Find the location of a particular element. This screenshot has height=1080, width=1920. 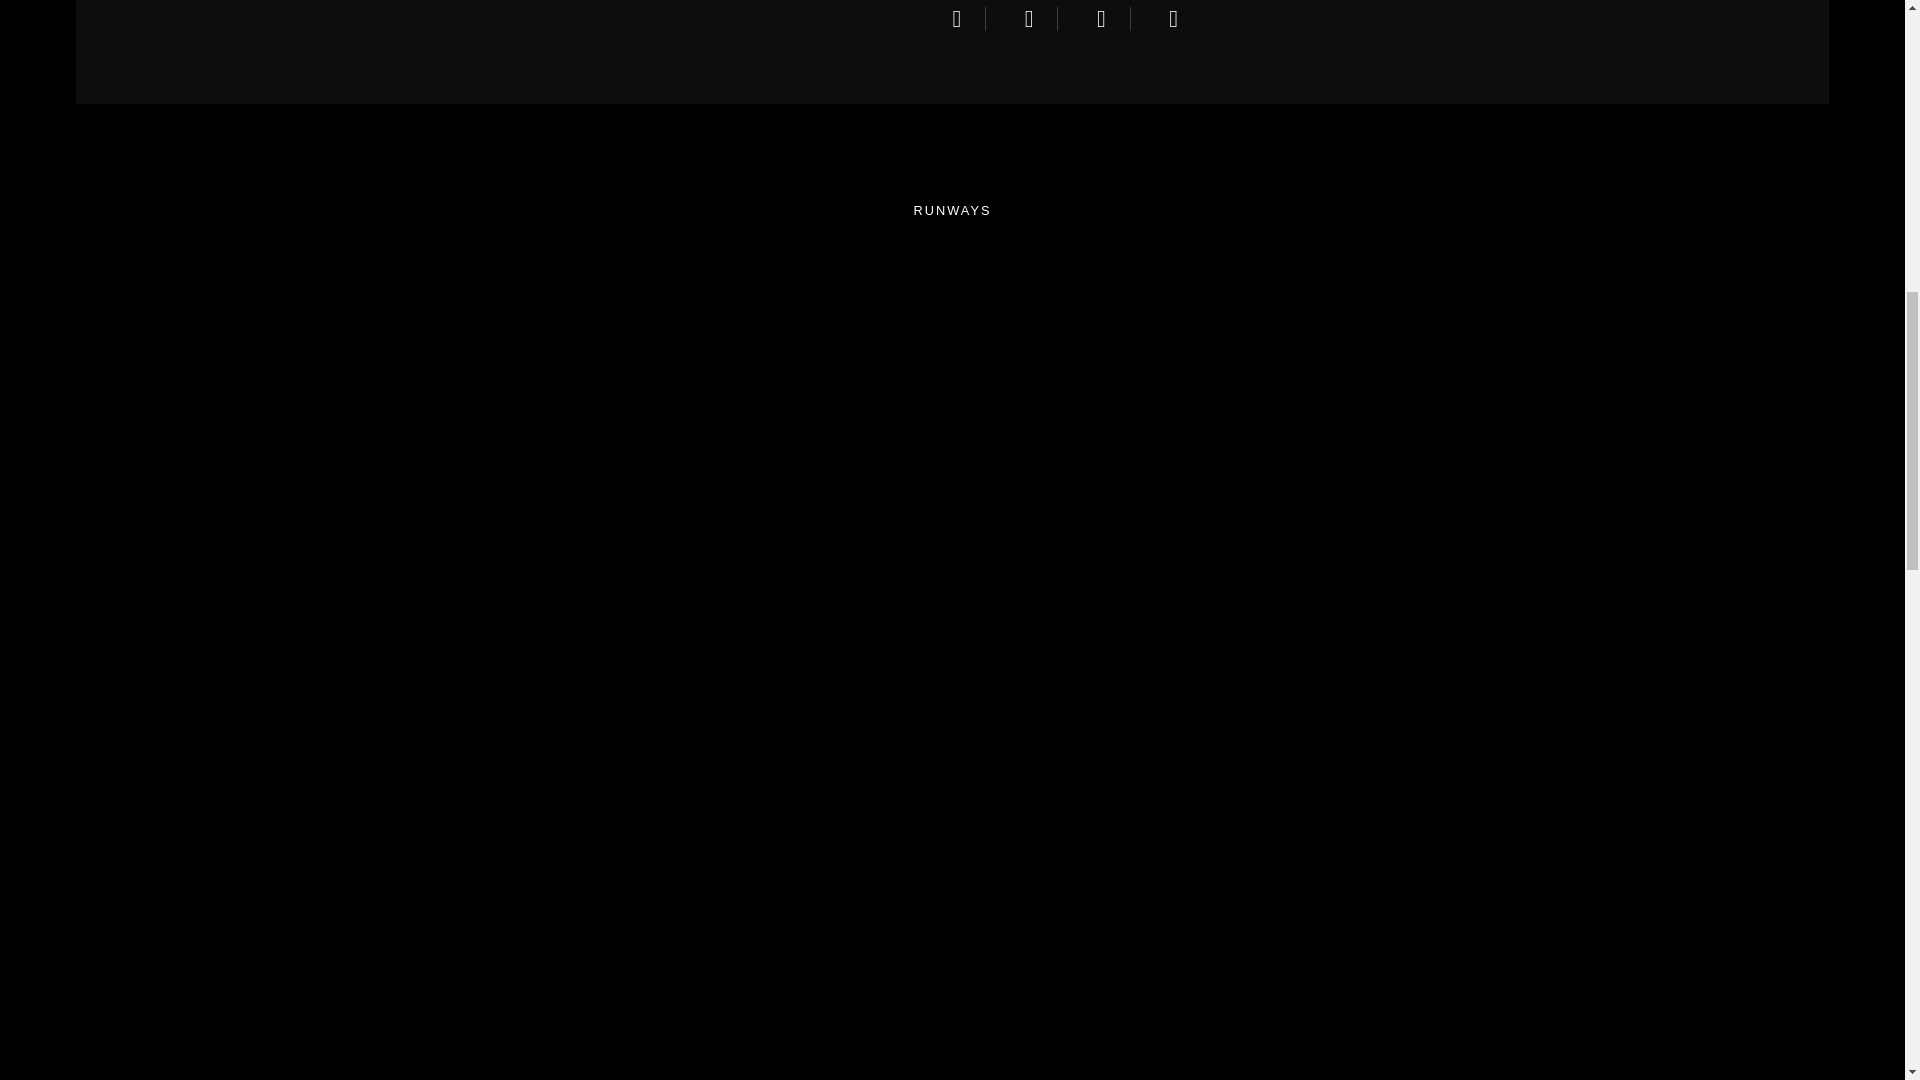

RUNWAYS is located at coordinates (952, 210).